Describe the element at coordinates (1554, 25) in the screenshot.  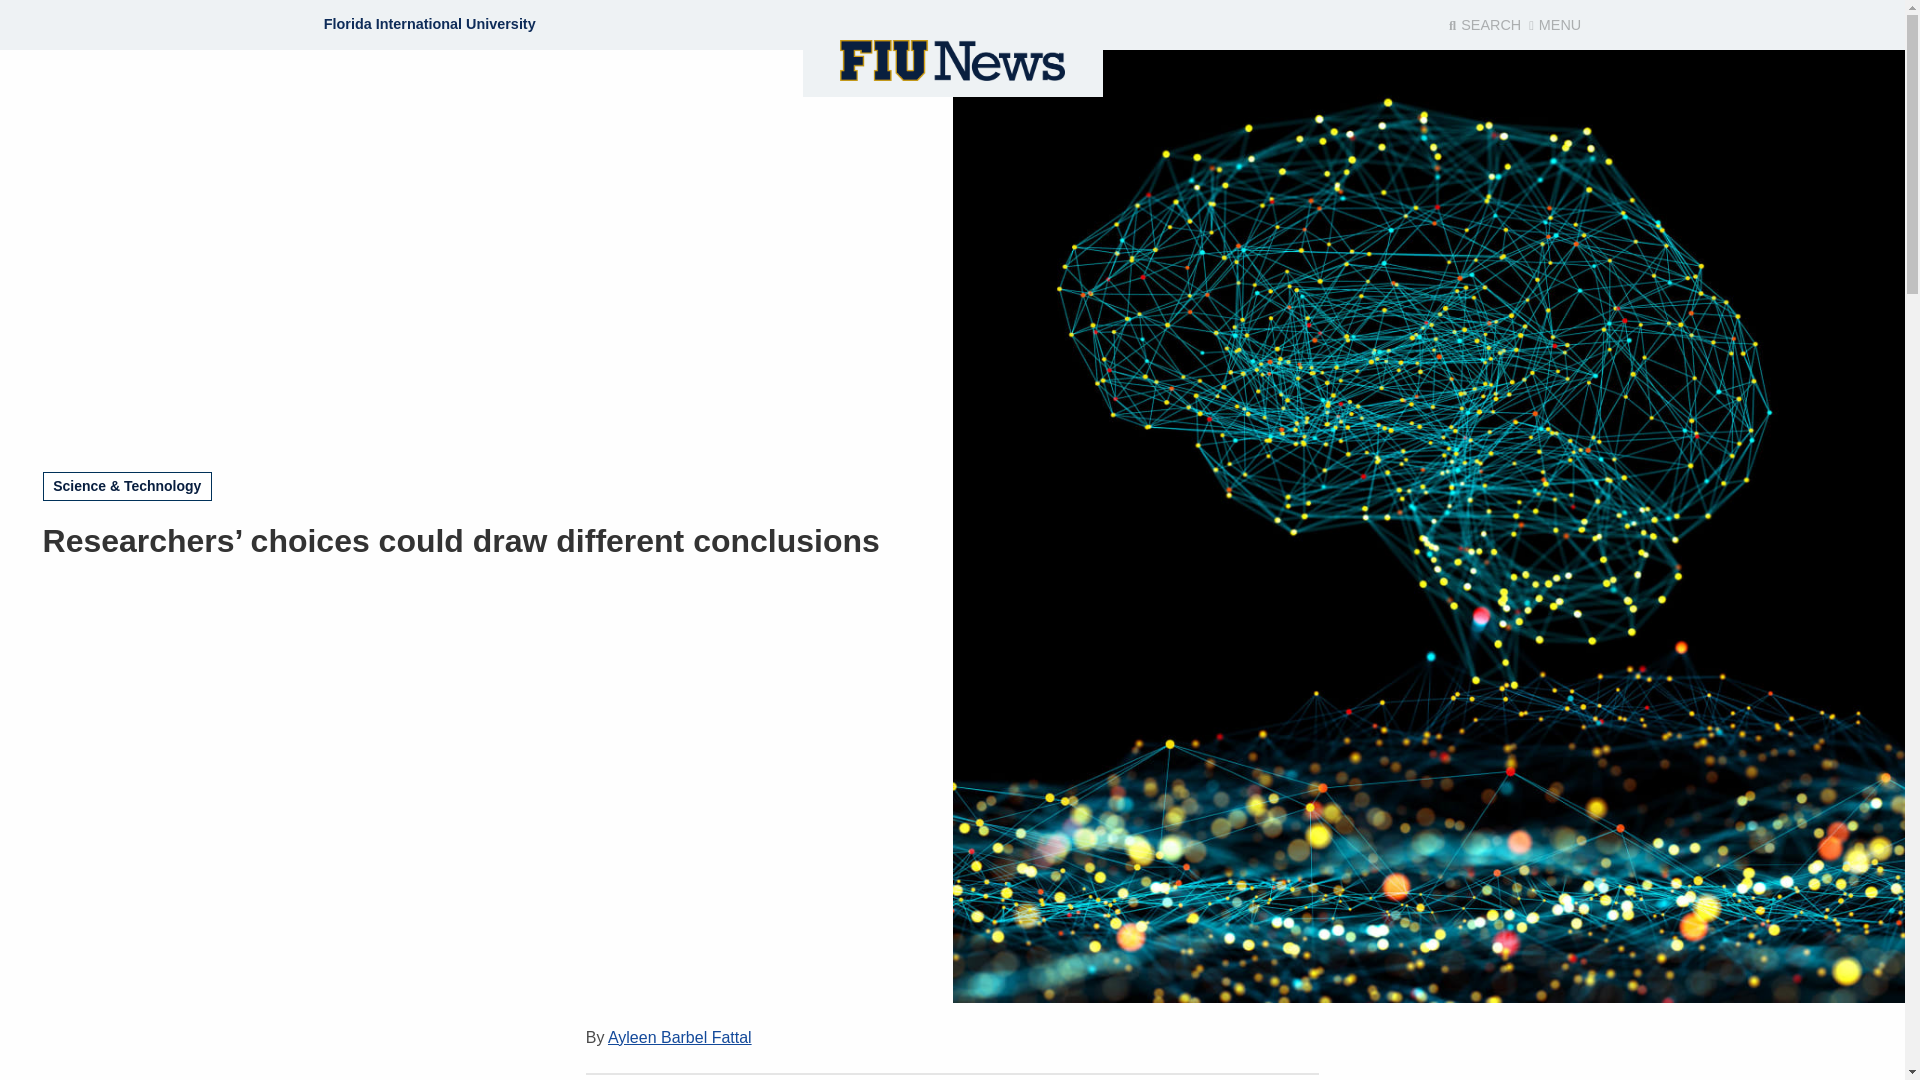
I see `MENU` at that location.